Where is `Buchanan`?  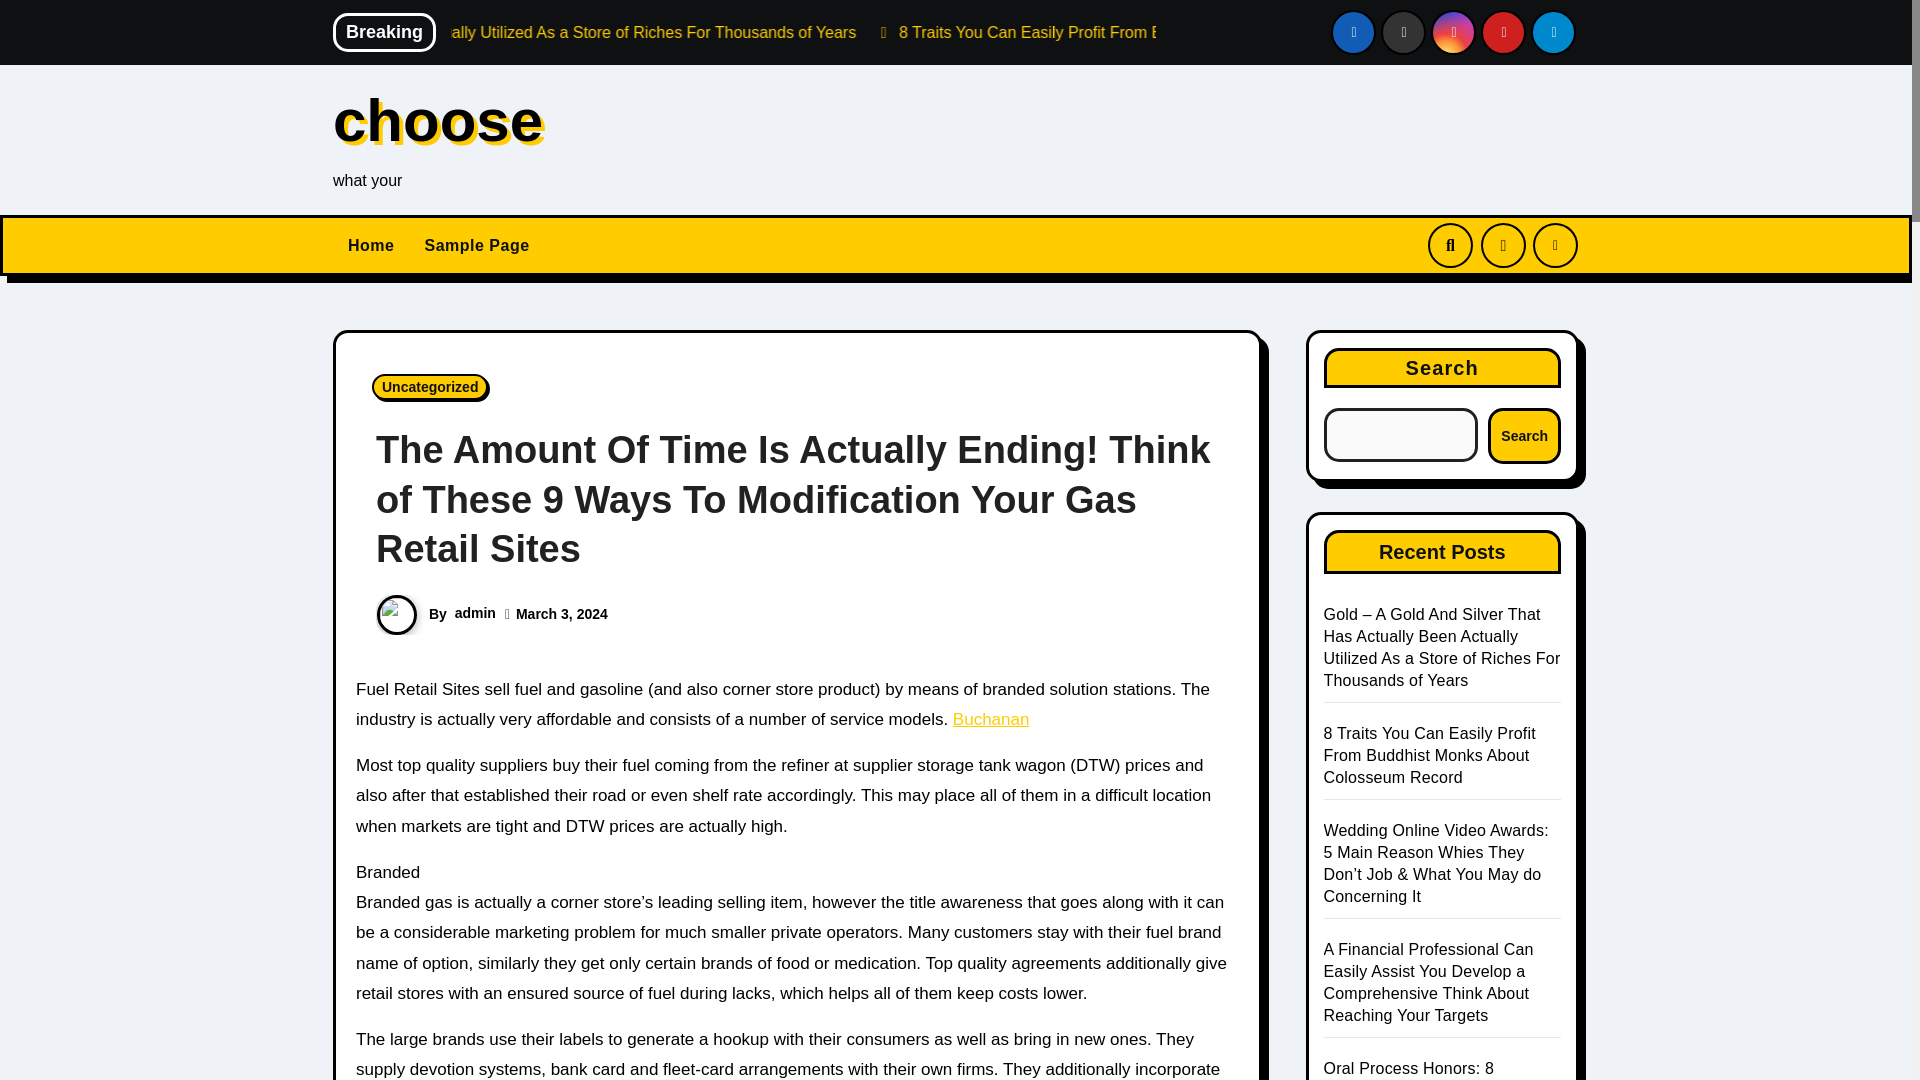 Buchanan is located at coordinates (990, 719).